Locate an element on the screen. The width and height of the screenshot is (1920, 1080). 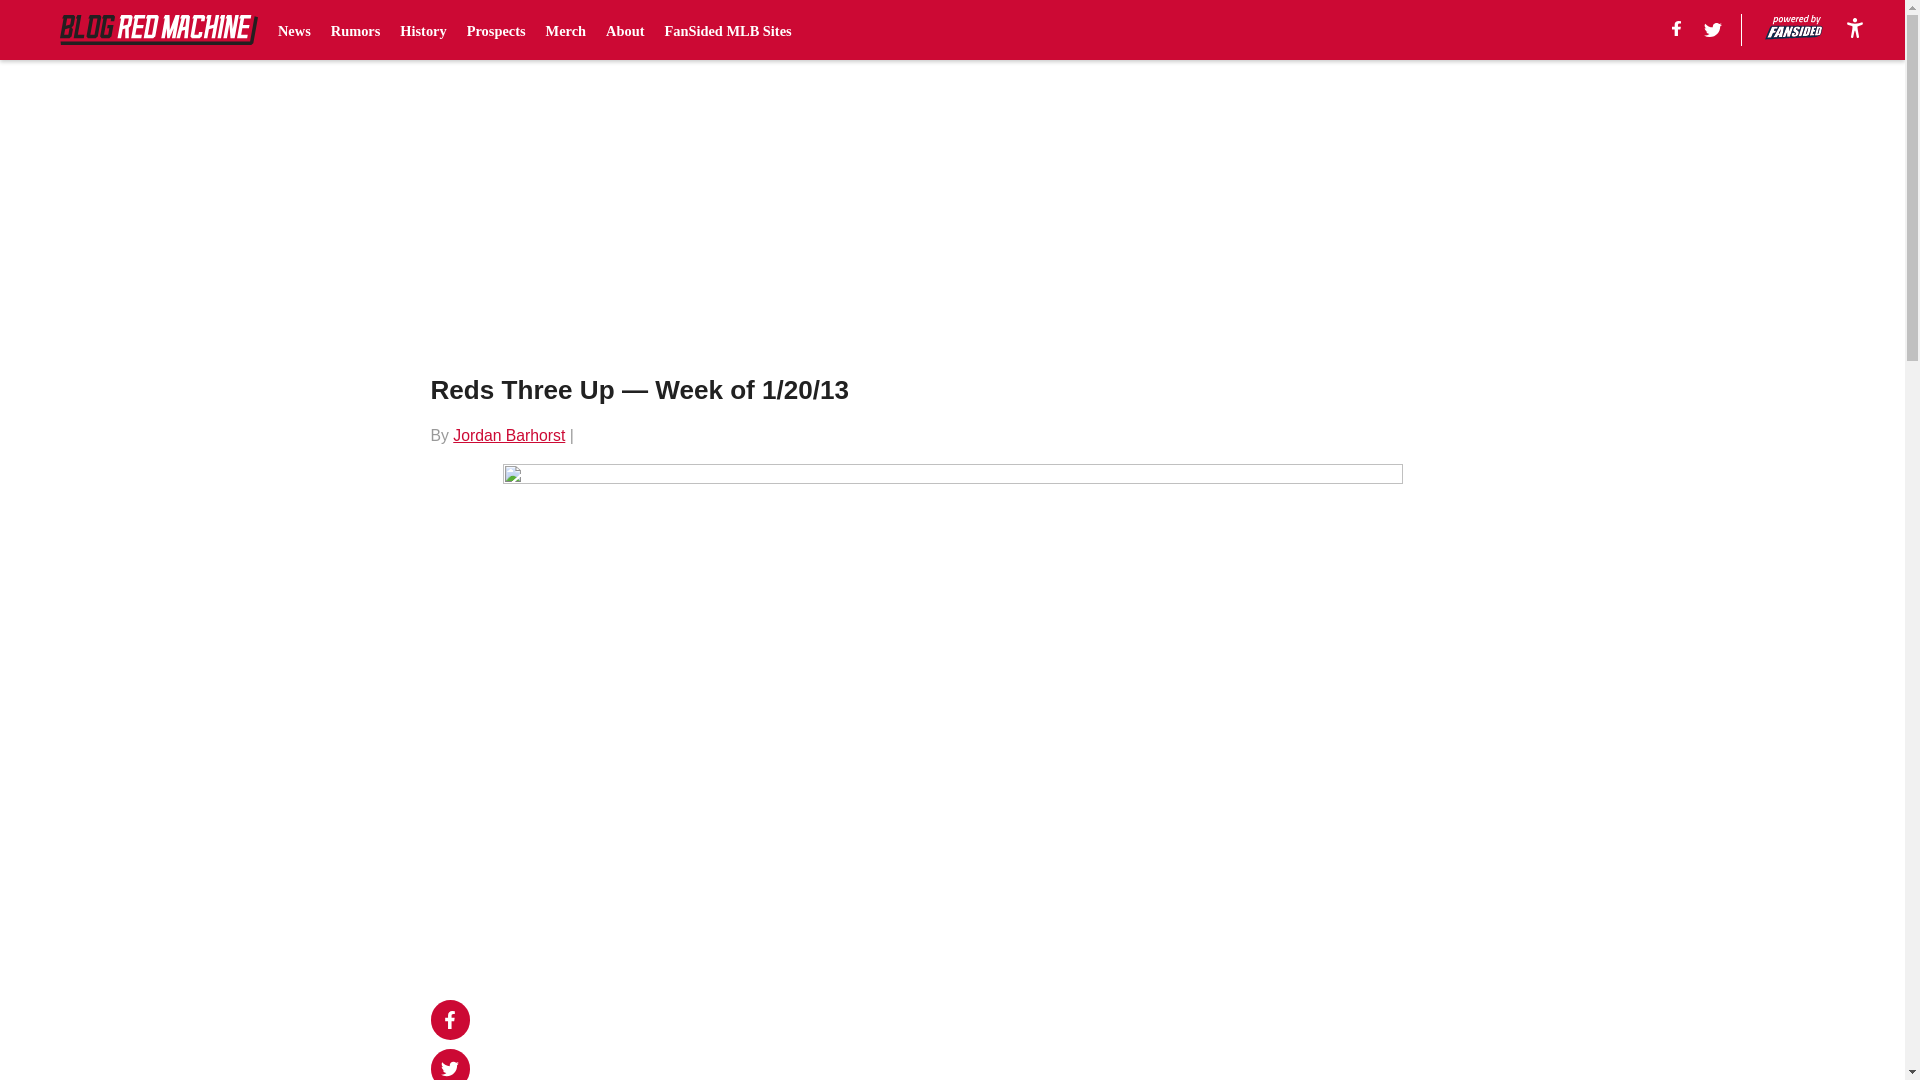
Merch is located at coordinates (566, 30).